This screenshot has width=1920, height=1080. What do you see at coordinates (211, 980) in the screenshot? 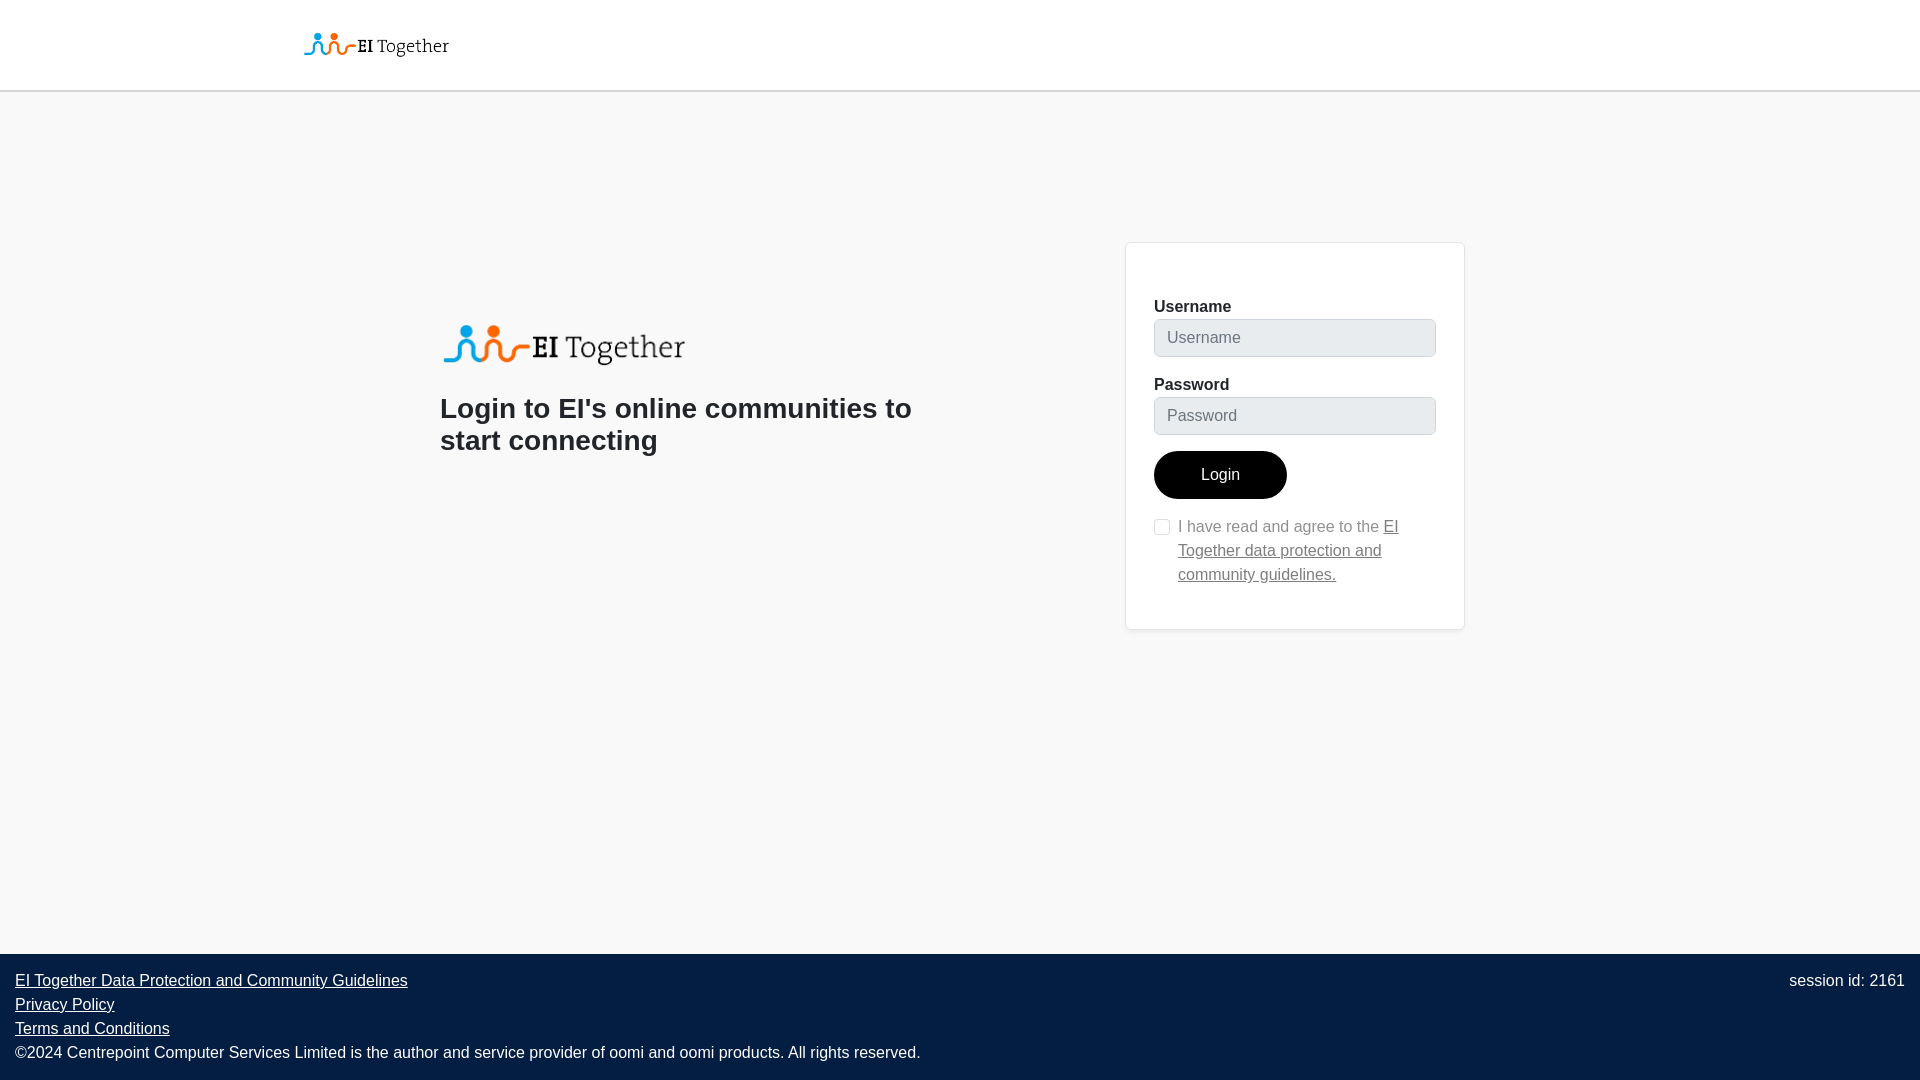
I see `EI Together Data Protection and Community Guidelines` at bounding box center [211, 980].